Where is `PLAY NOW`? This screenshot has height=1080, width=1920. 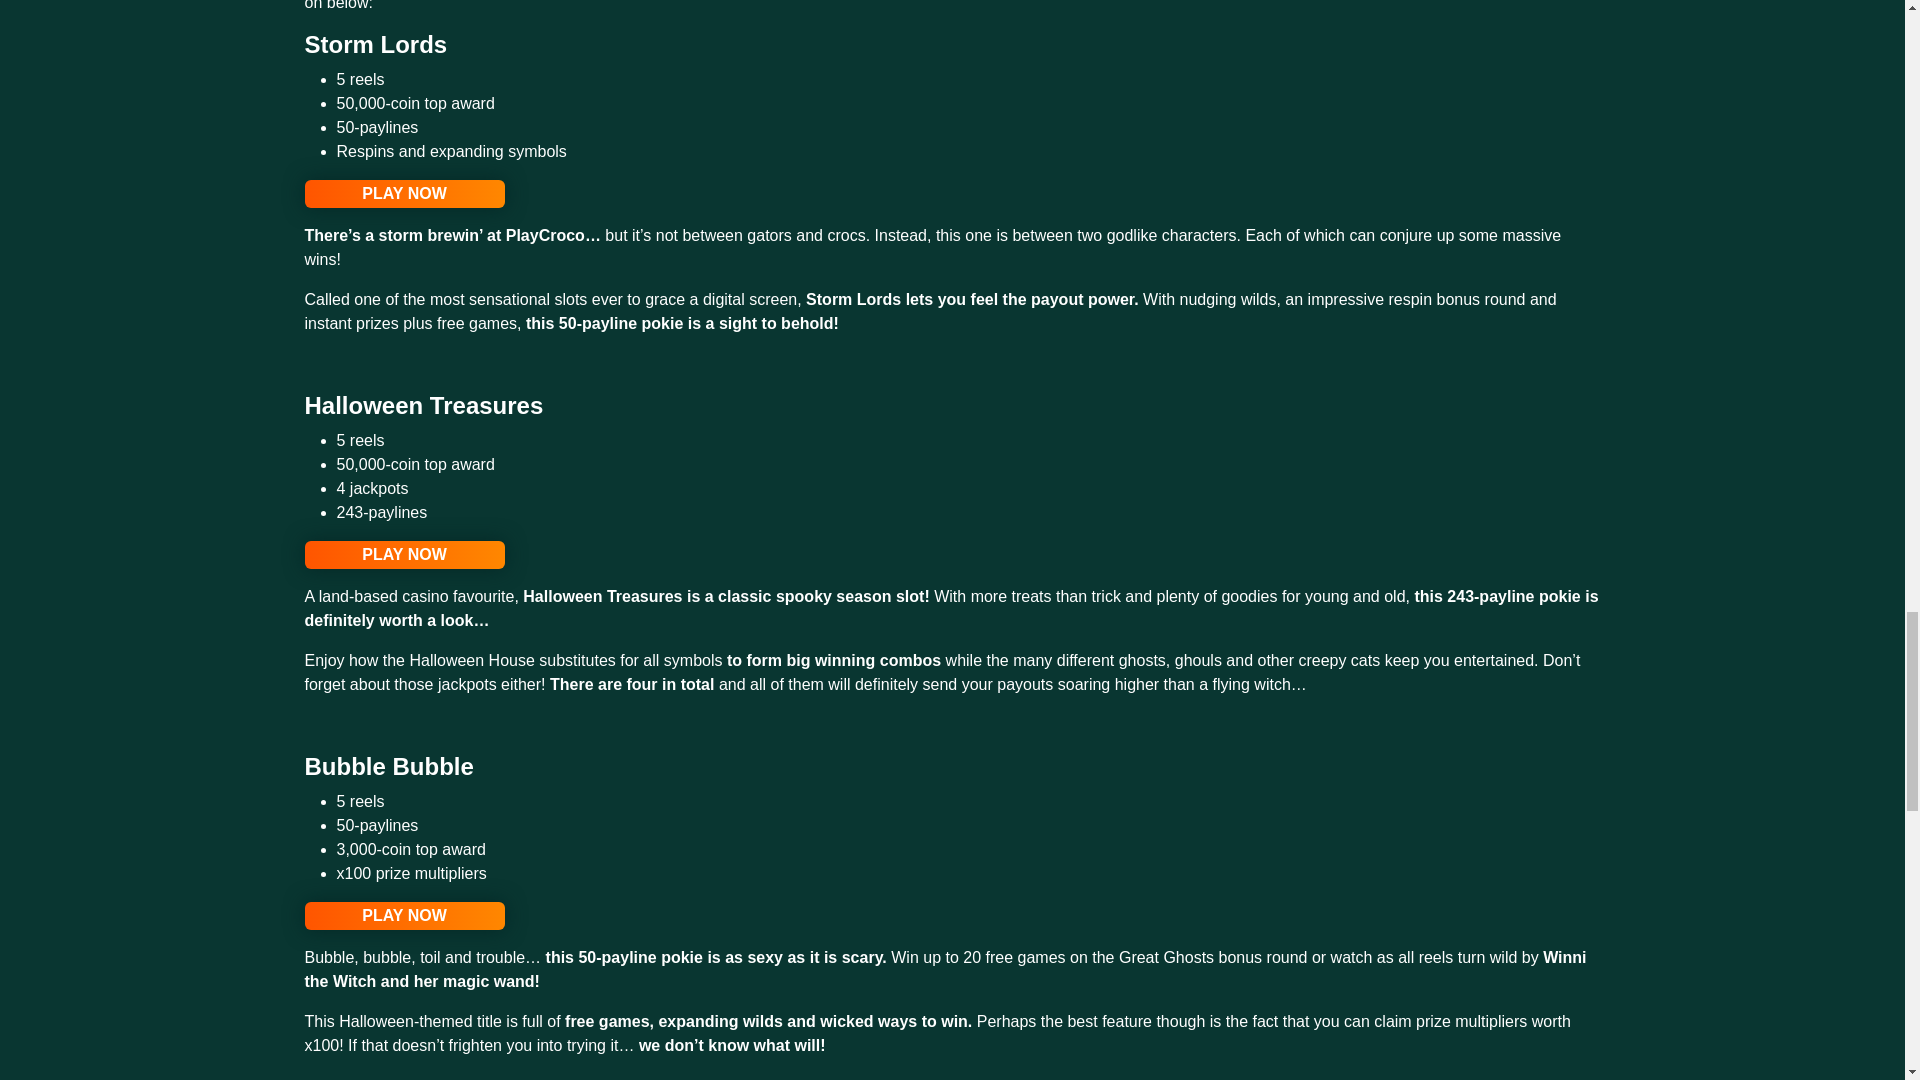
PLAY NOW is located at coordinates (403, 194).